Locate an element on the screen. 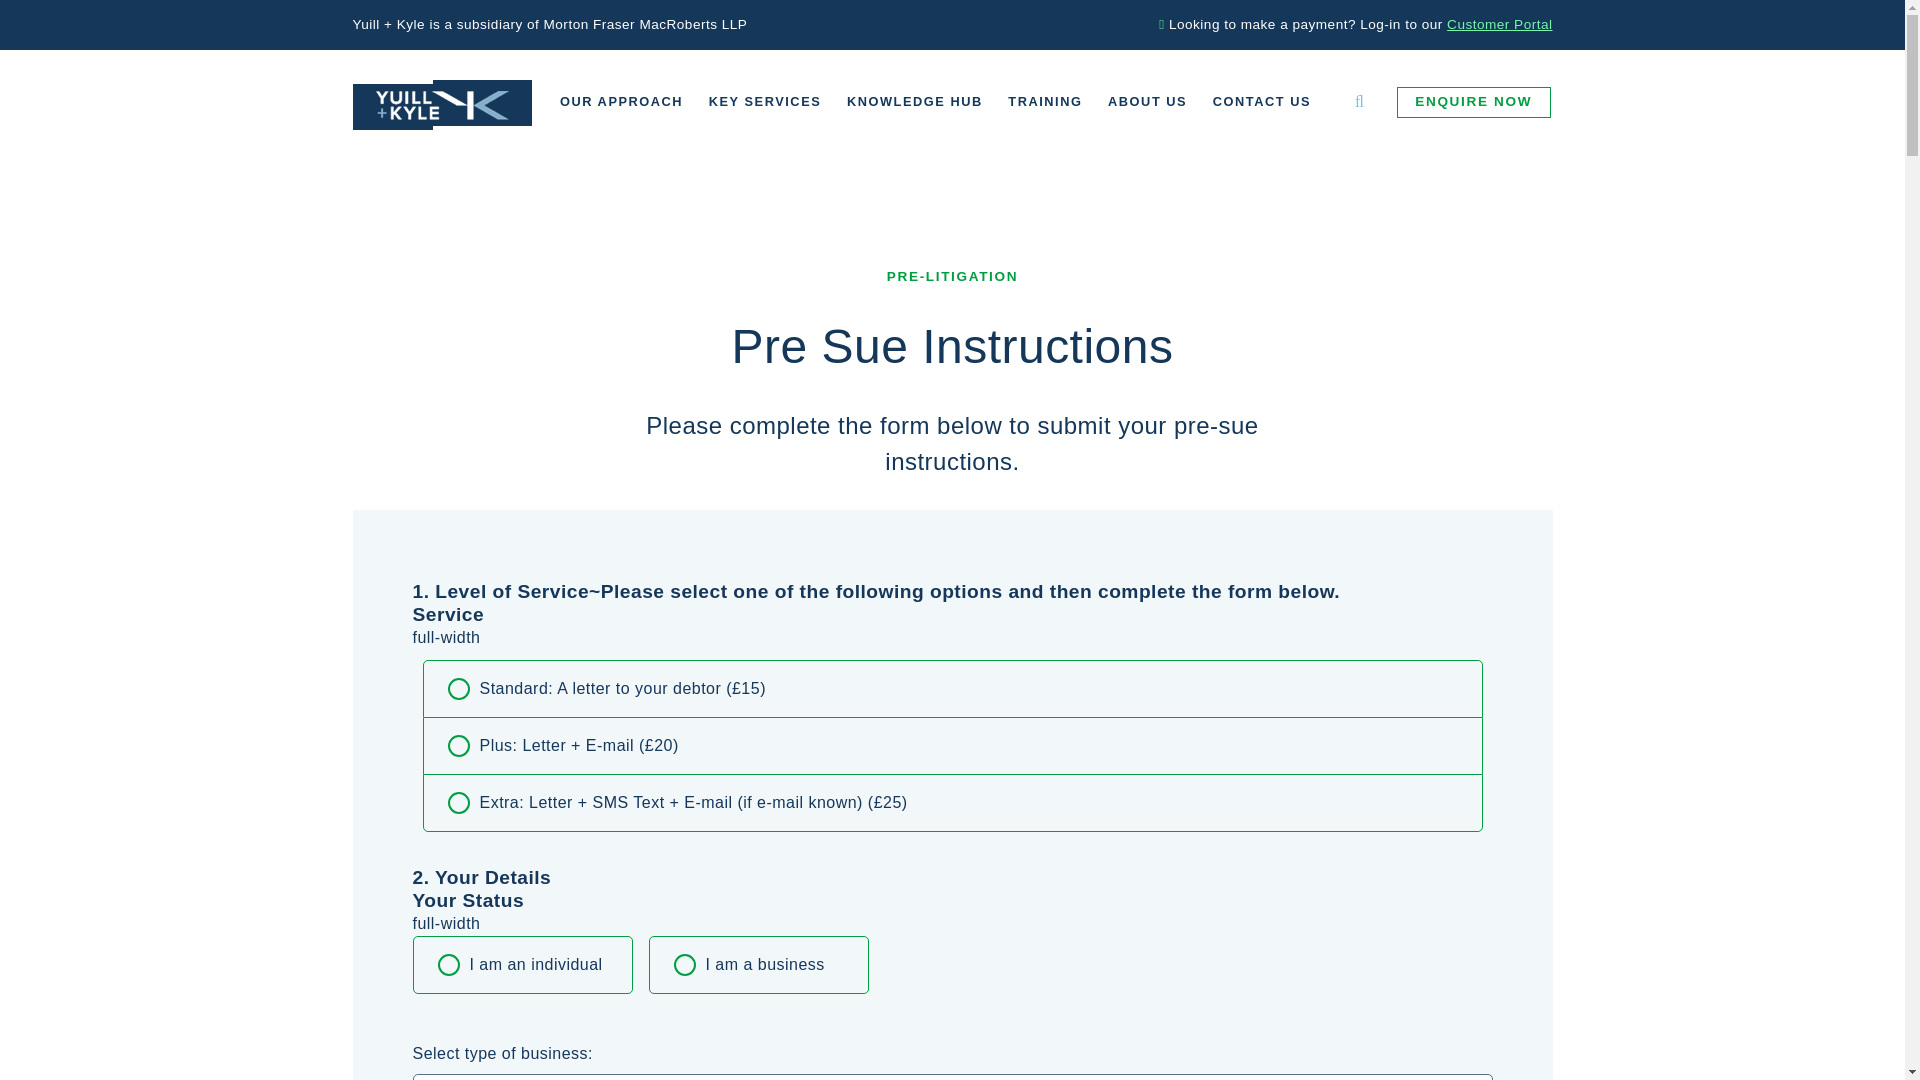 The width and height of the screenshot is (1920, 1080). ABOUT US is located at coordinates (1147, 102).